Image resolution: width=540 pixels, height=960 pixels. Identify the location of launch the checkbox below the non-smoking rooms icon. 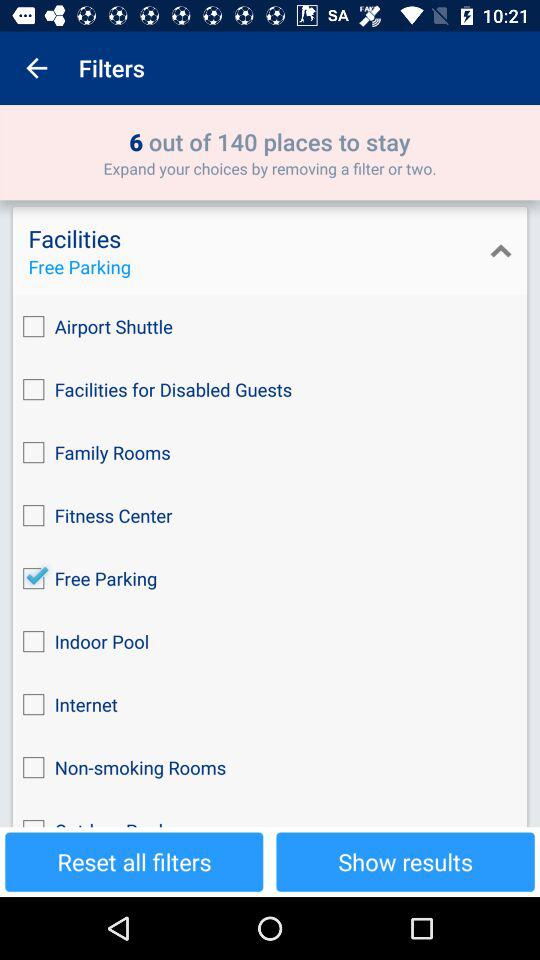
(270, 813).